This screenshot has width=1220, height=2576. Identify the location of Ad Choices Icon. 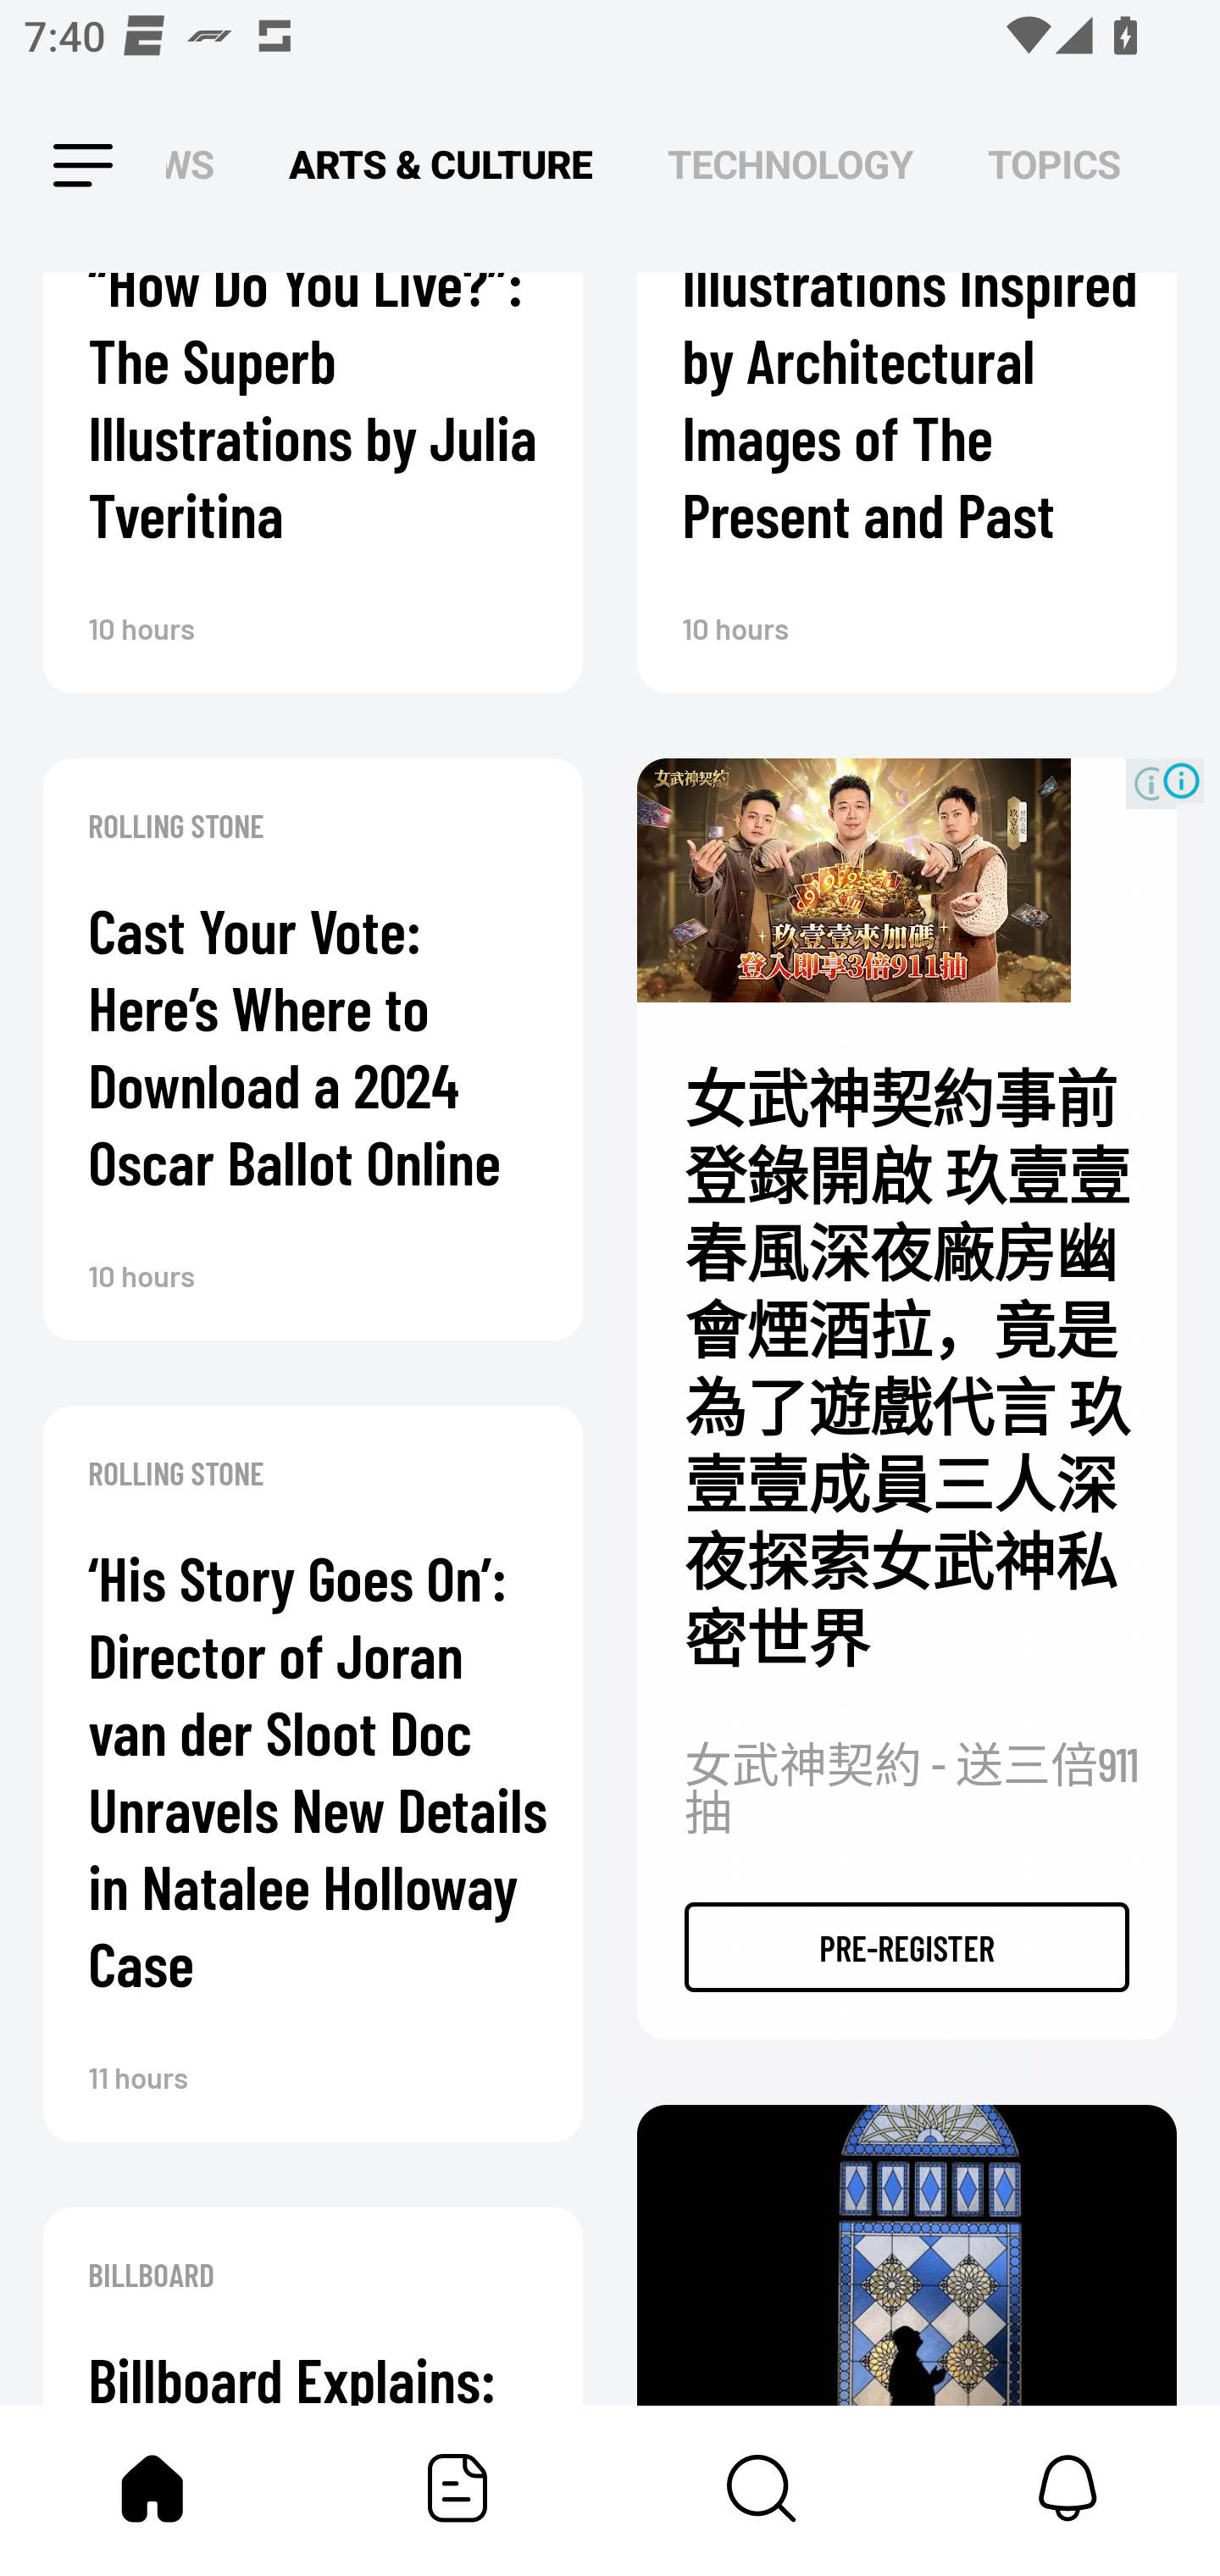
(1181, 780).